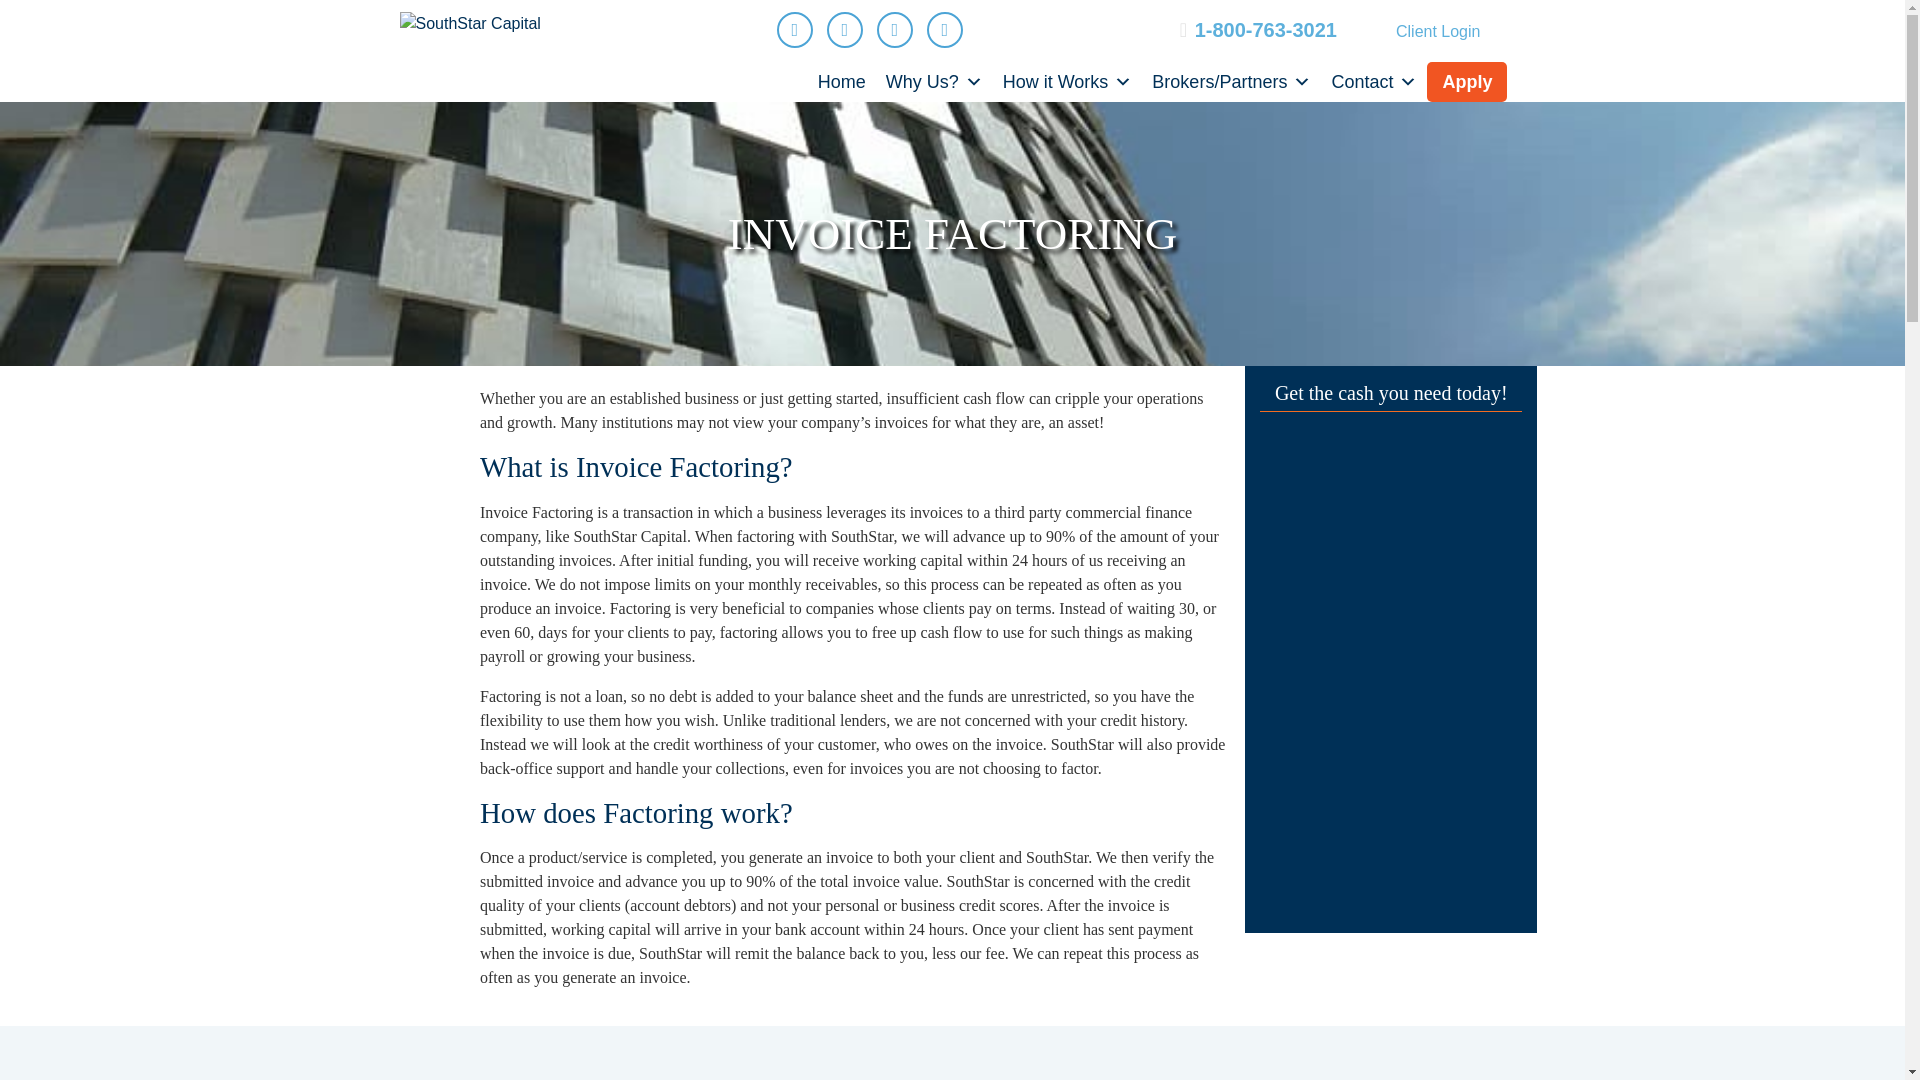 Image resolution: width=1920 pixels, height=1080 pixels. I want to click on 1-800-763-3021, so click(1265, 30).